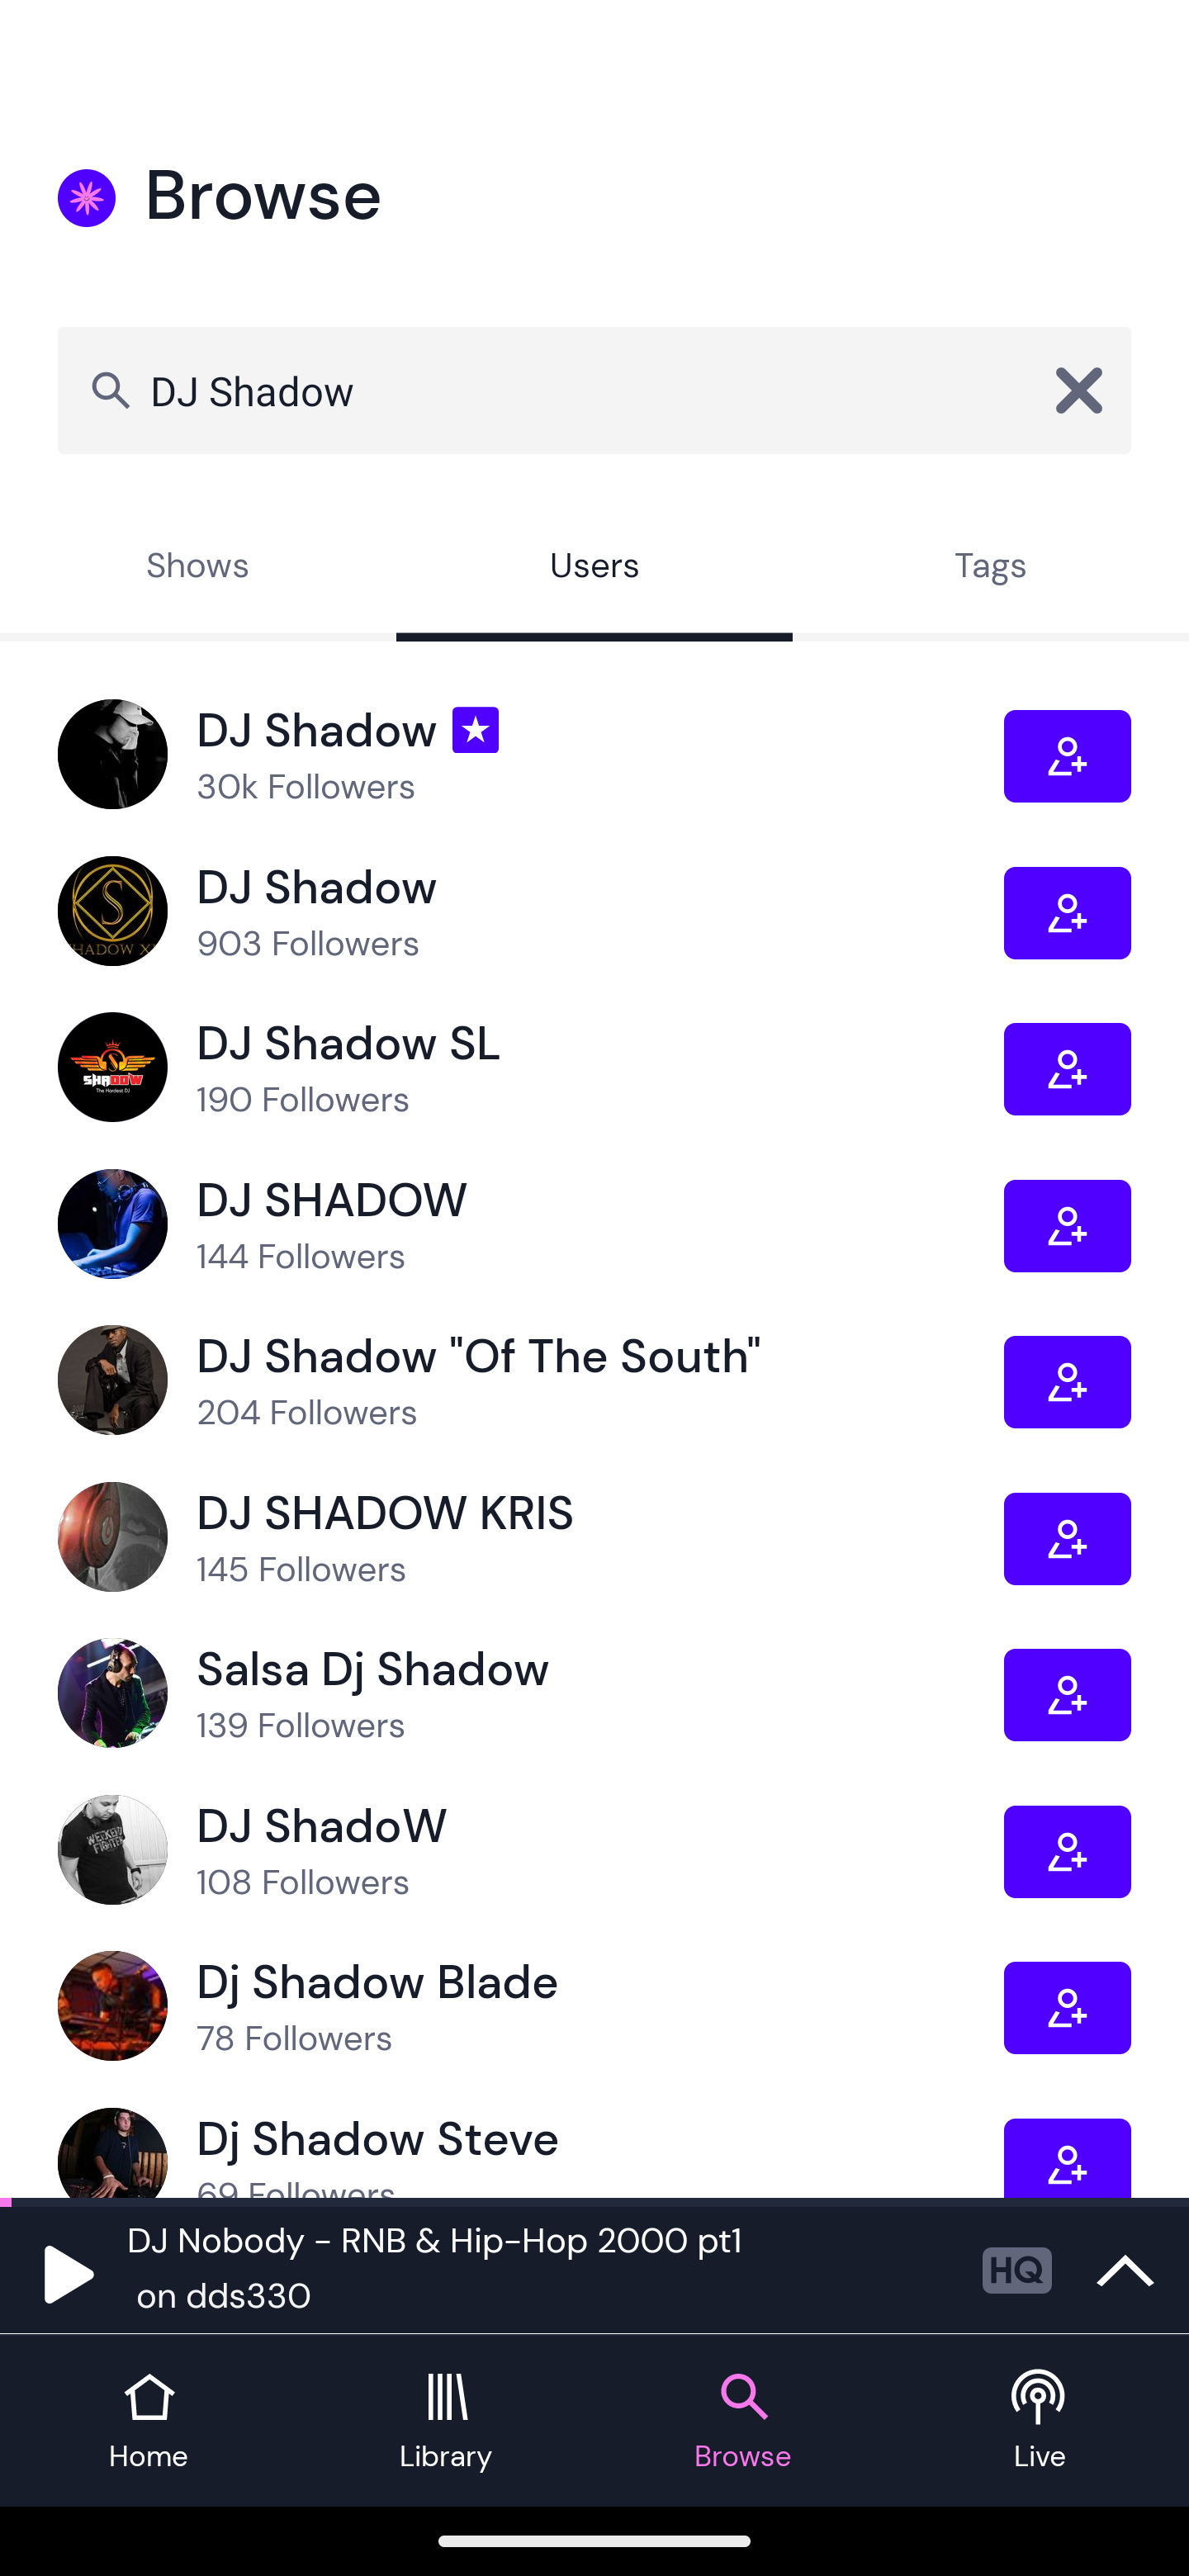  Describe the element at coordinates (1067, 757) in the screenshot. I see `Follow` at that location.